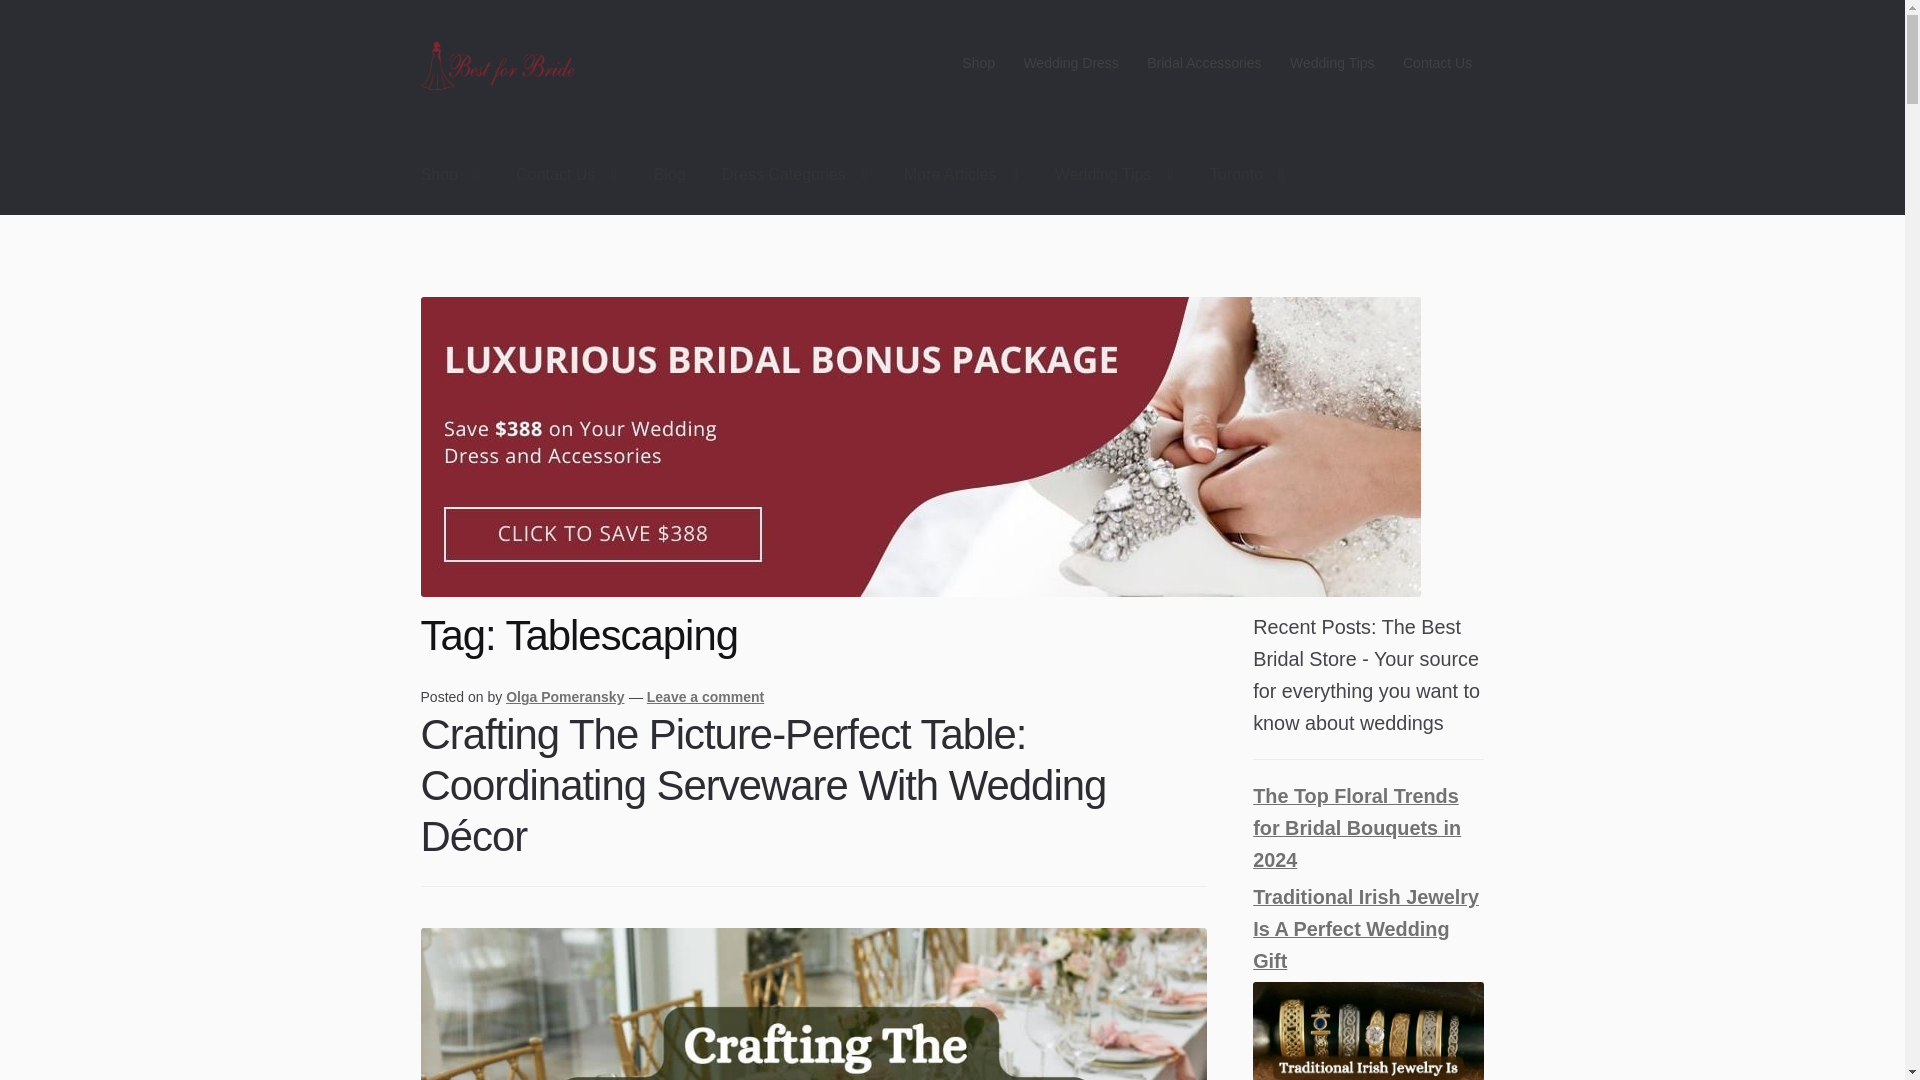  What do you see at coordinates (1368, 1030) in the screenshot?
I see `Traditional Irish Jewelry Is A Perfect Wedding Gift` at bounding box center [1368, 1030].